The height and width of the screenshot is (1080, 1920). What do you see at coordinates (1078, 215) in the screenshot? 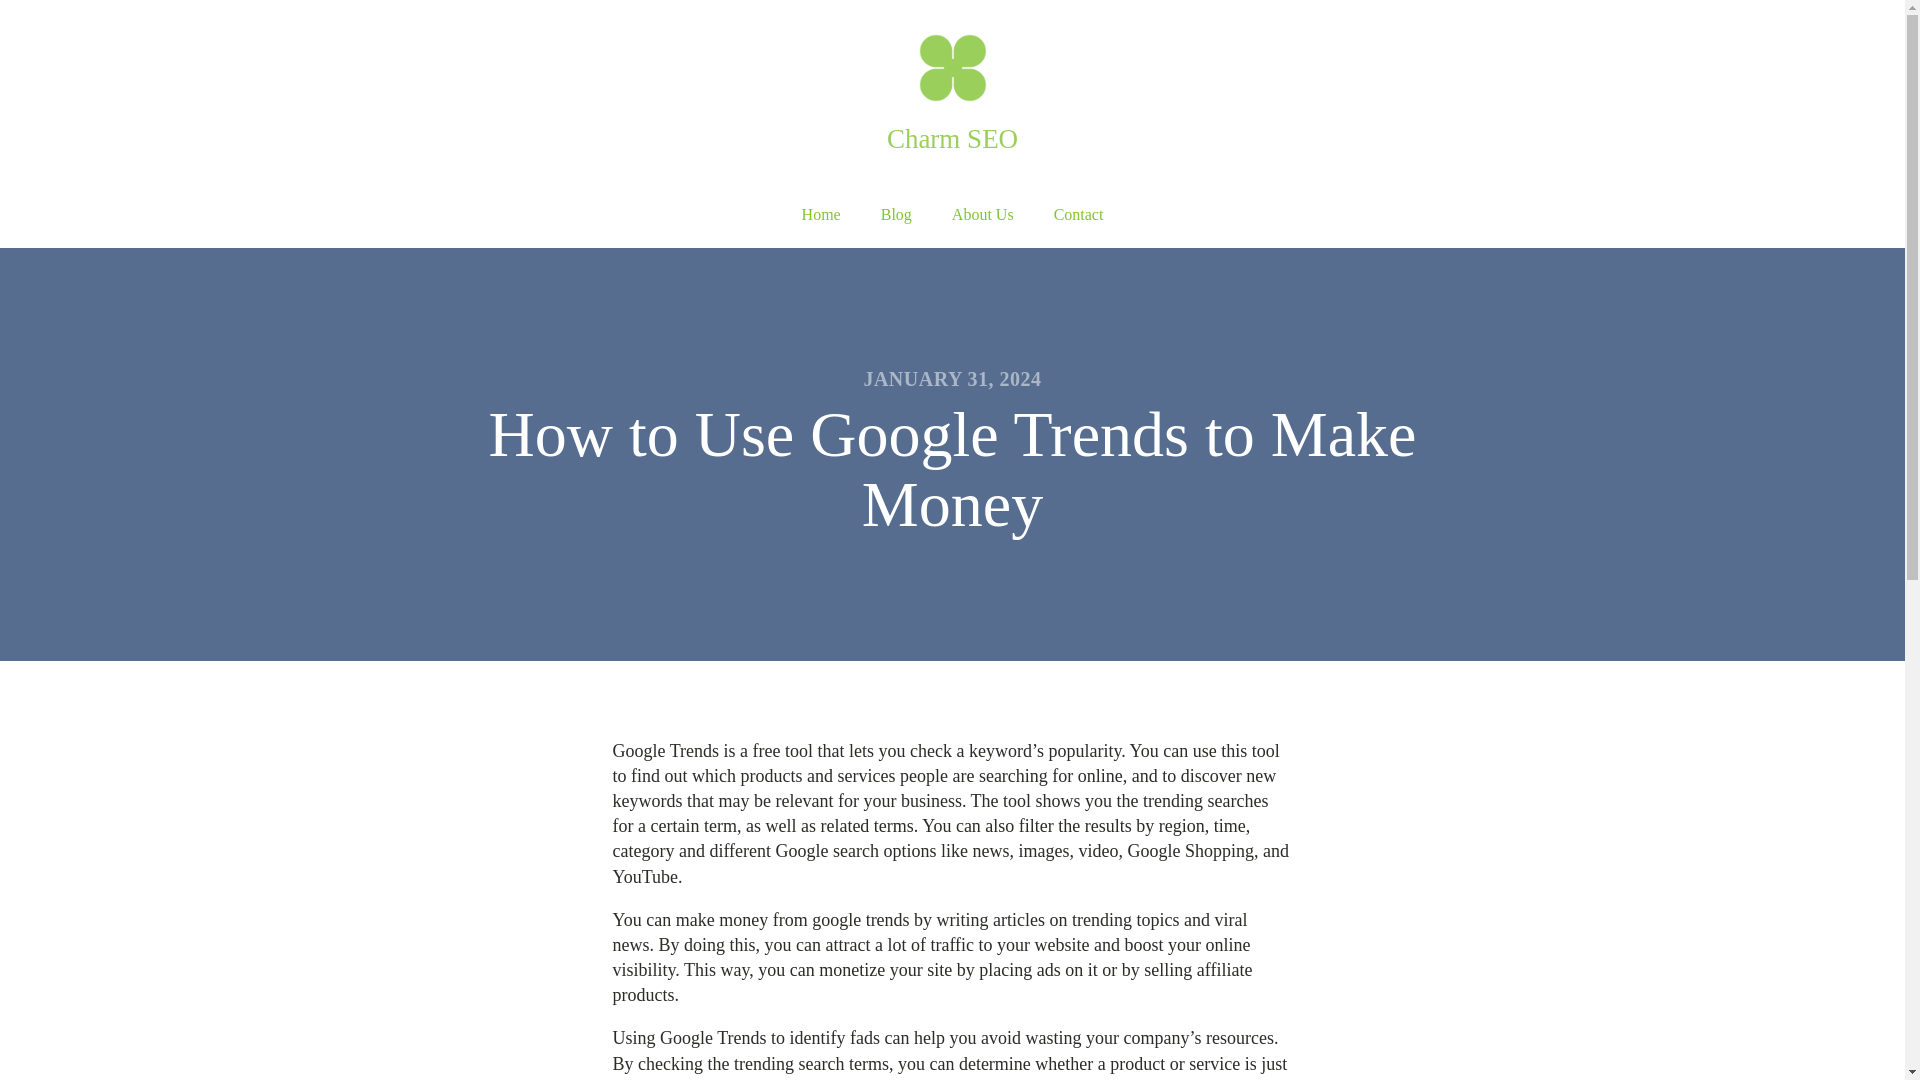
I see `Contact` at bounding box center [1078, 215].